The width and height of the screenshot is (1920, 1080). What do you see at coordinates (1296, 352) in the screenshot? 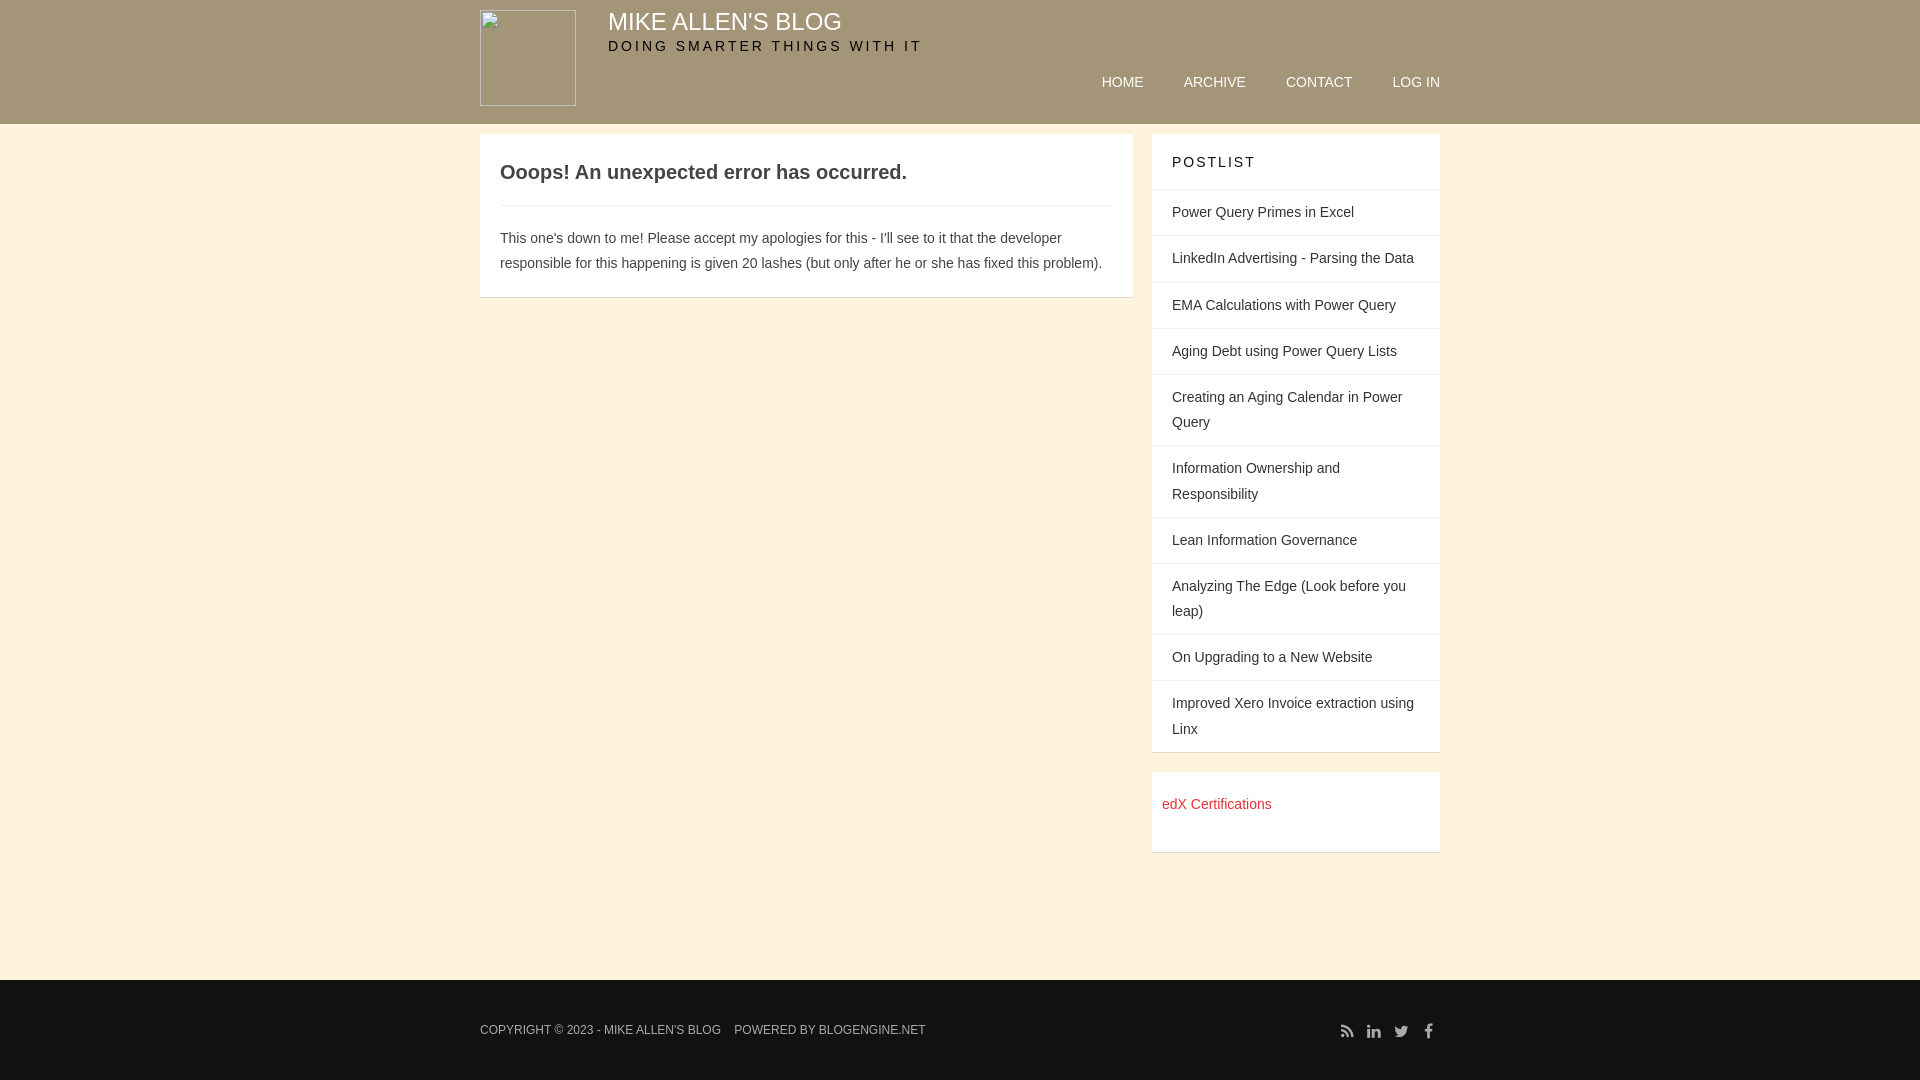
I see `Aging Debt using Power Query Lists` at bounding box center [1296, 352].